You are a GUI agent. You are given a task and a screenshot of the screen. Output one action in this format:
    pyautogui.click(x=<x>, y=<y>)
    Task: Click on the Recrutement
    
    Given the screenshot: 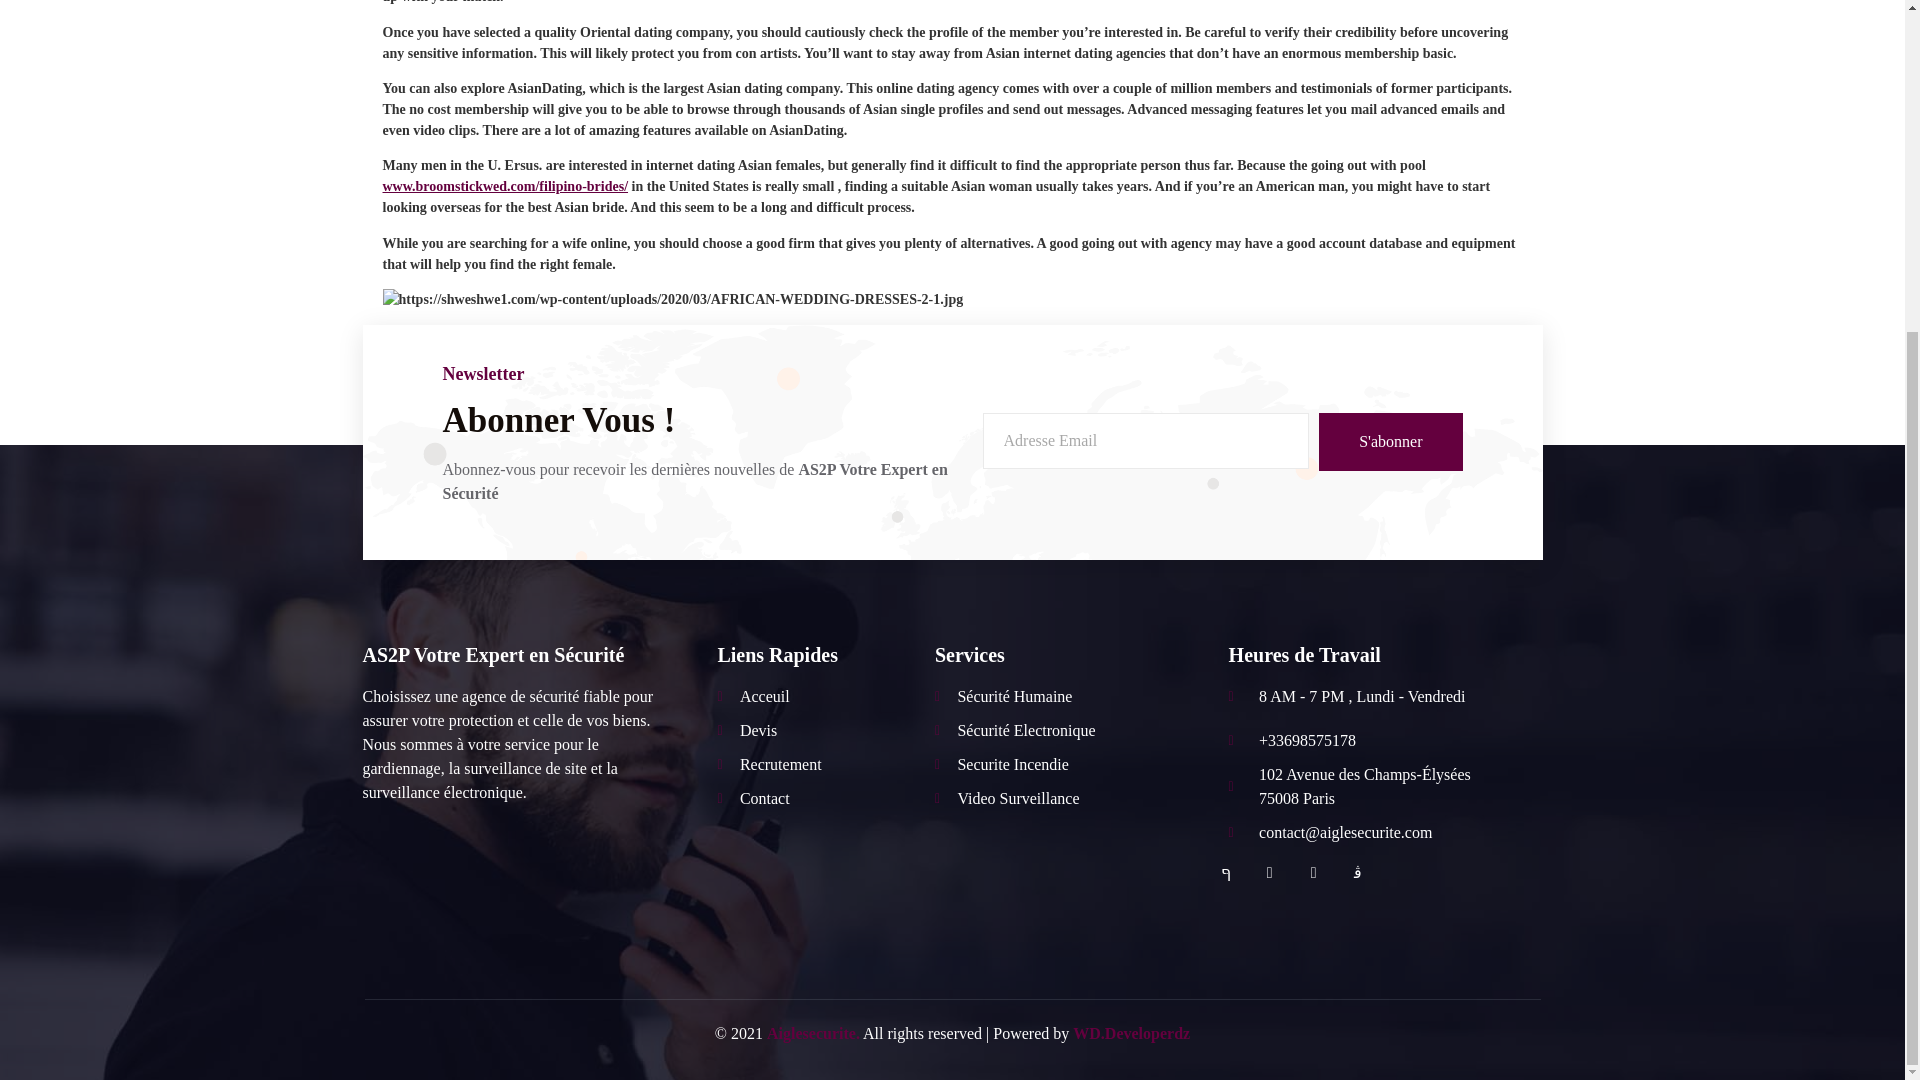 What is the action you would take?
    pyautogui.click(x=816, y=764)
    